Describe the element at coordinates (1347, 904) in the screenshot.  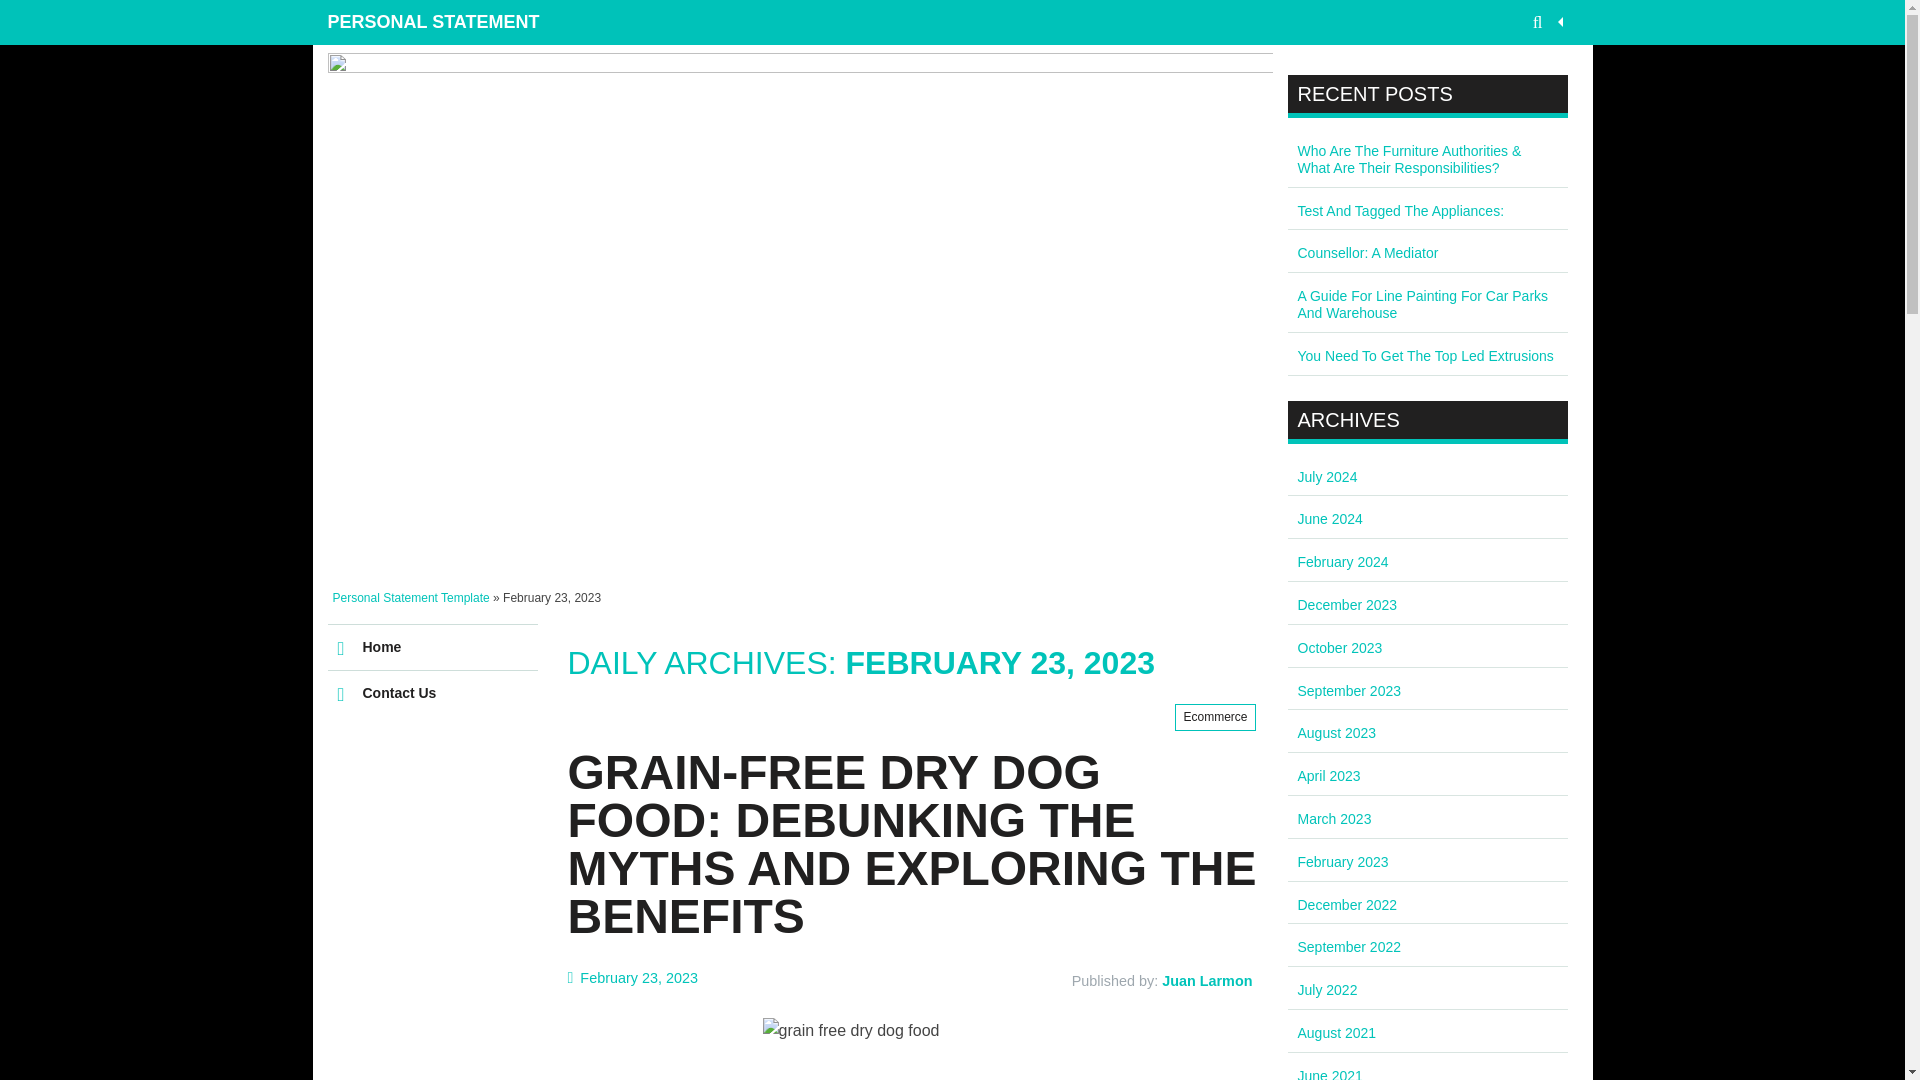
I see `December 2022` at that location.